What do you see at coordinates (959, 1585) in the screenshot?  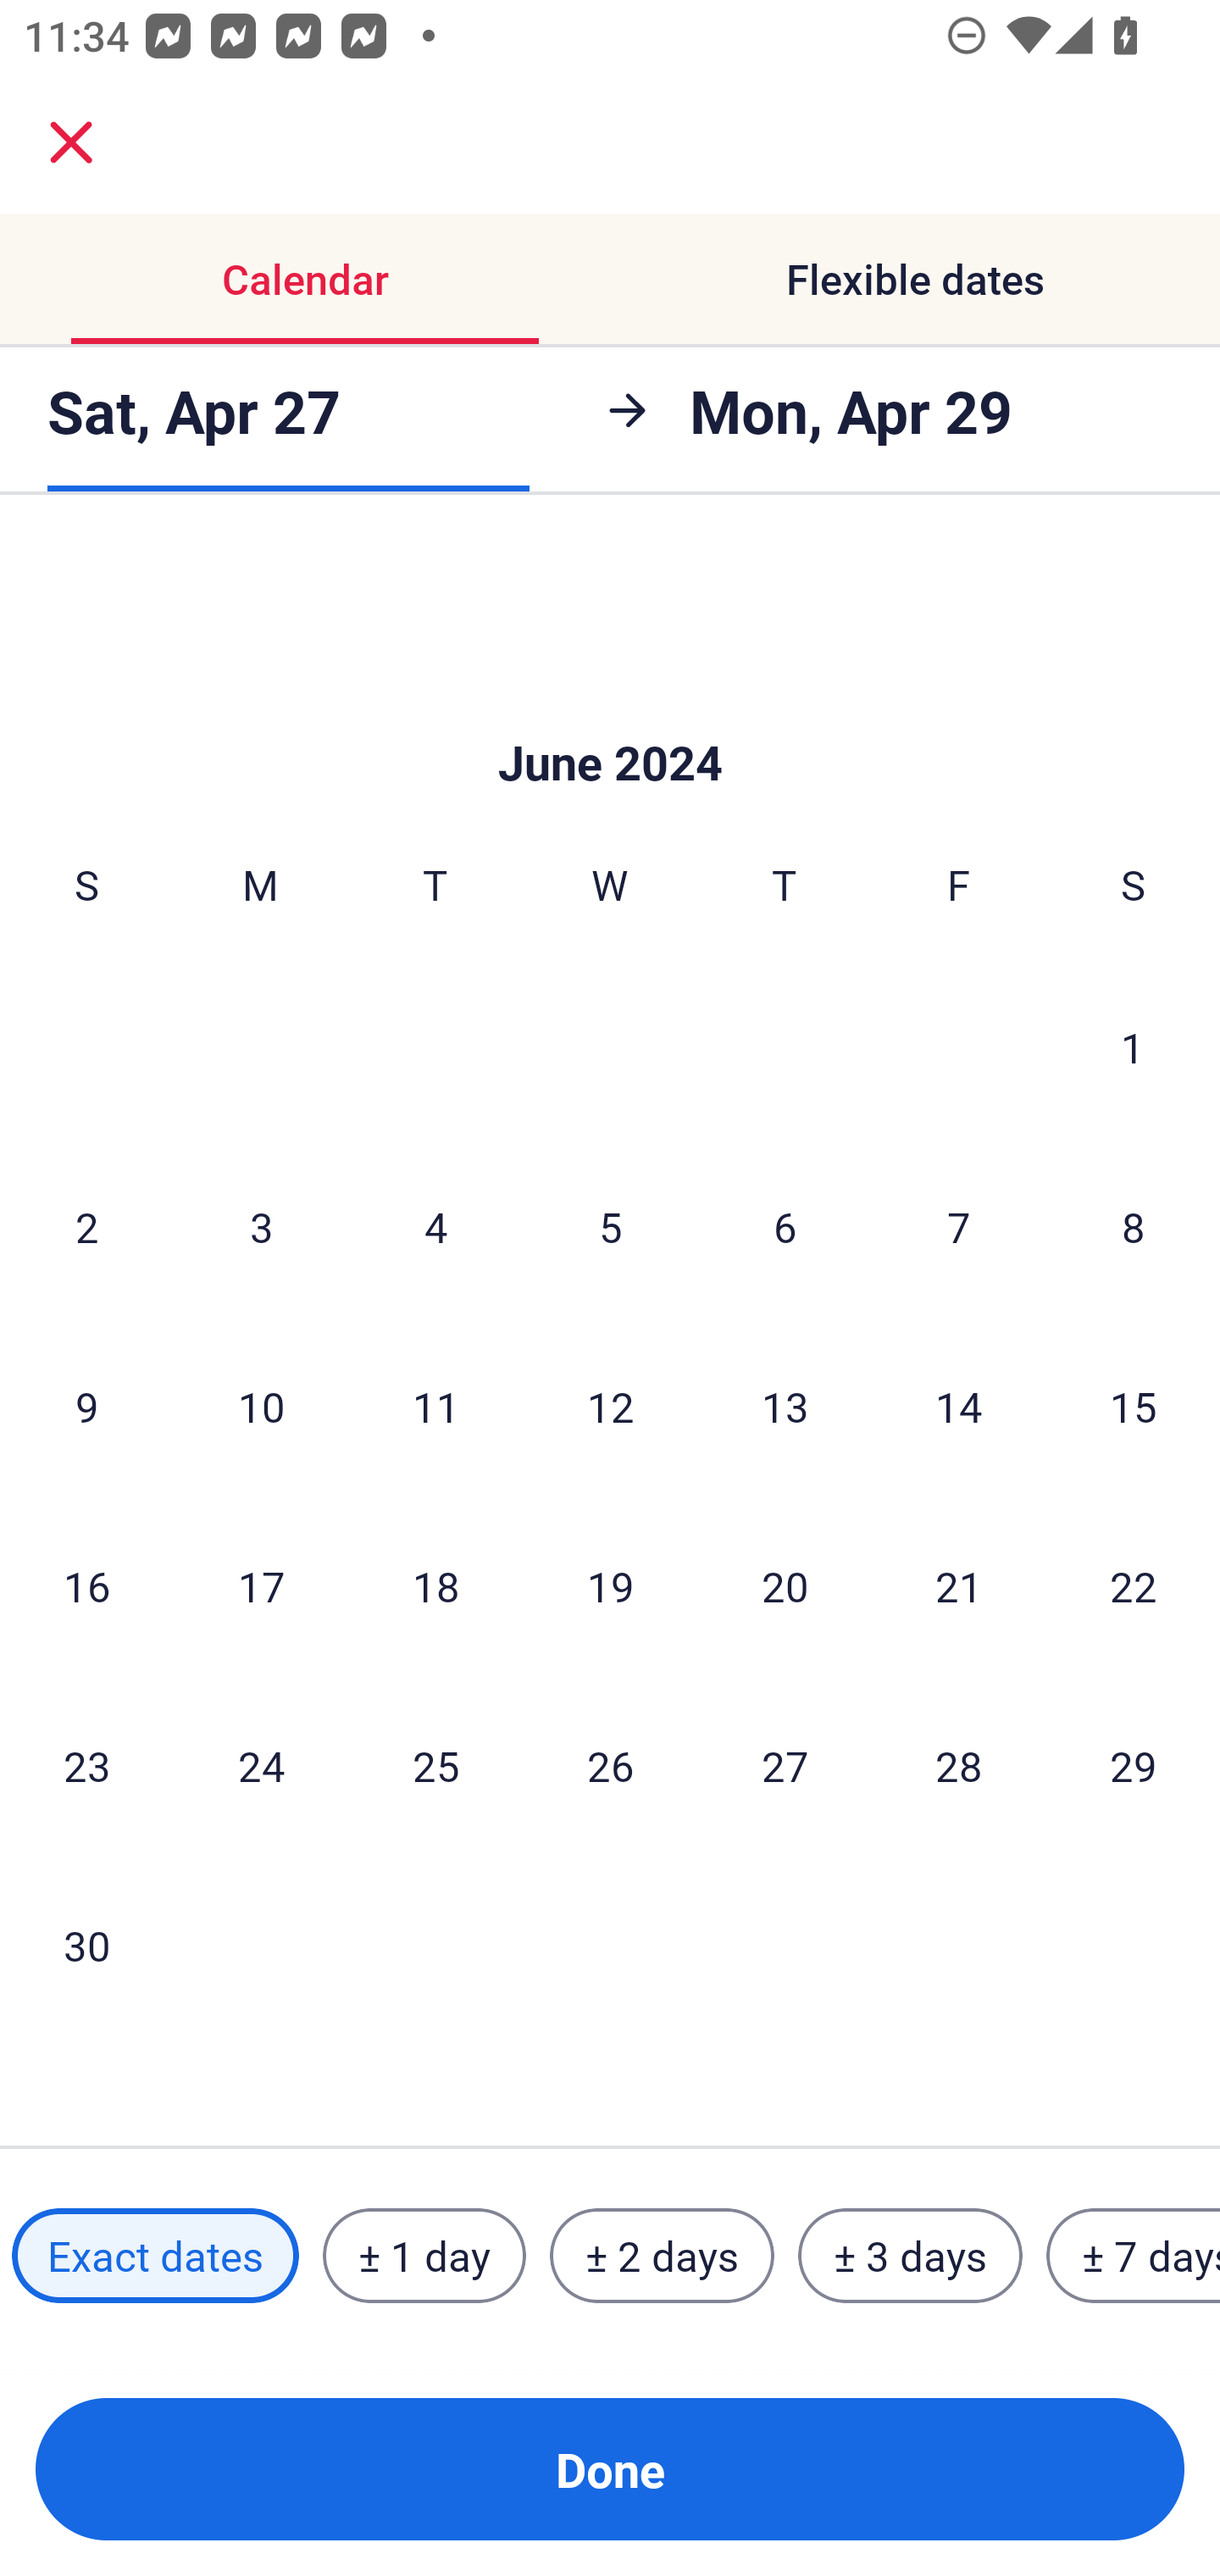 I see `21 Friday, June 21, 2024` at bounding box center [959, 1585].